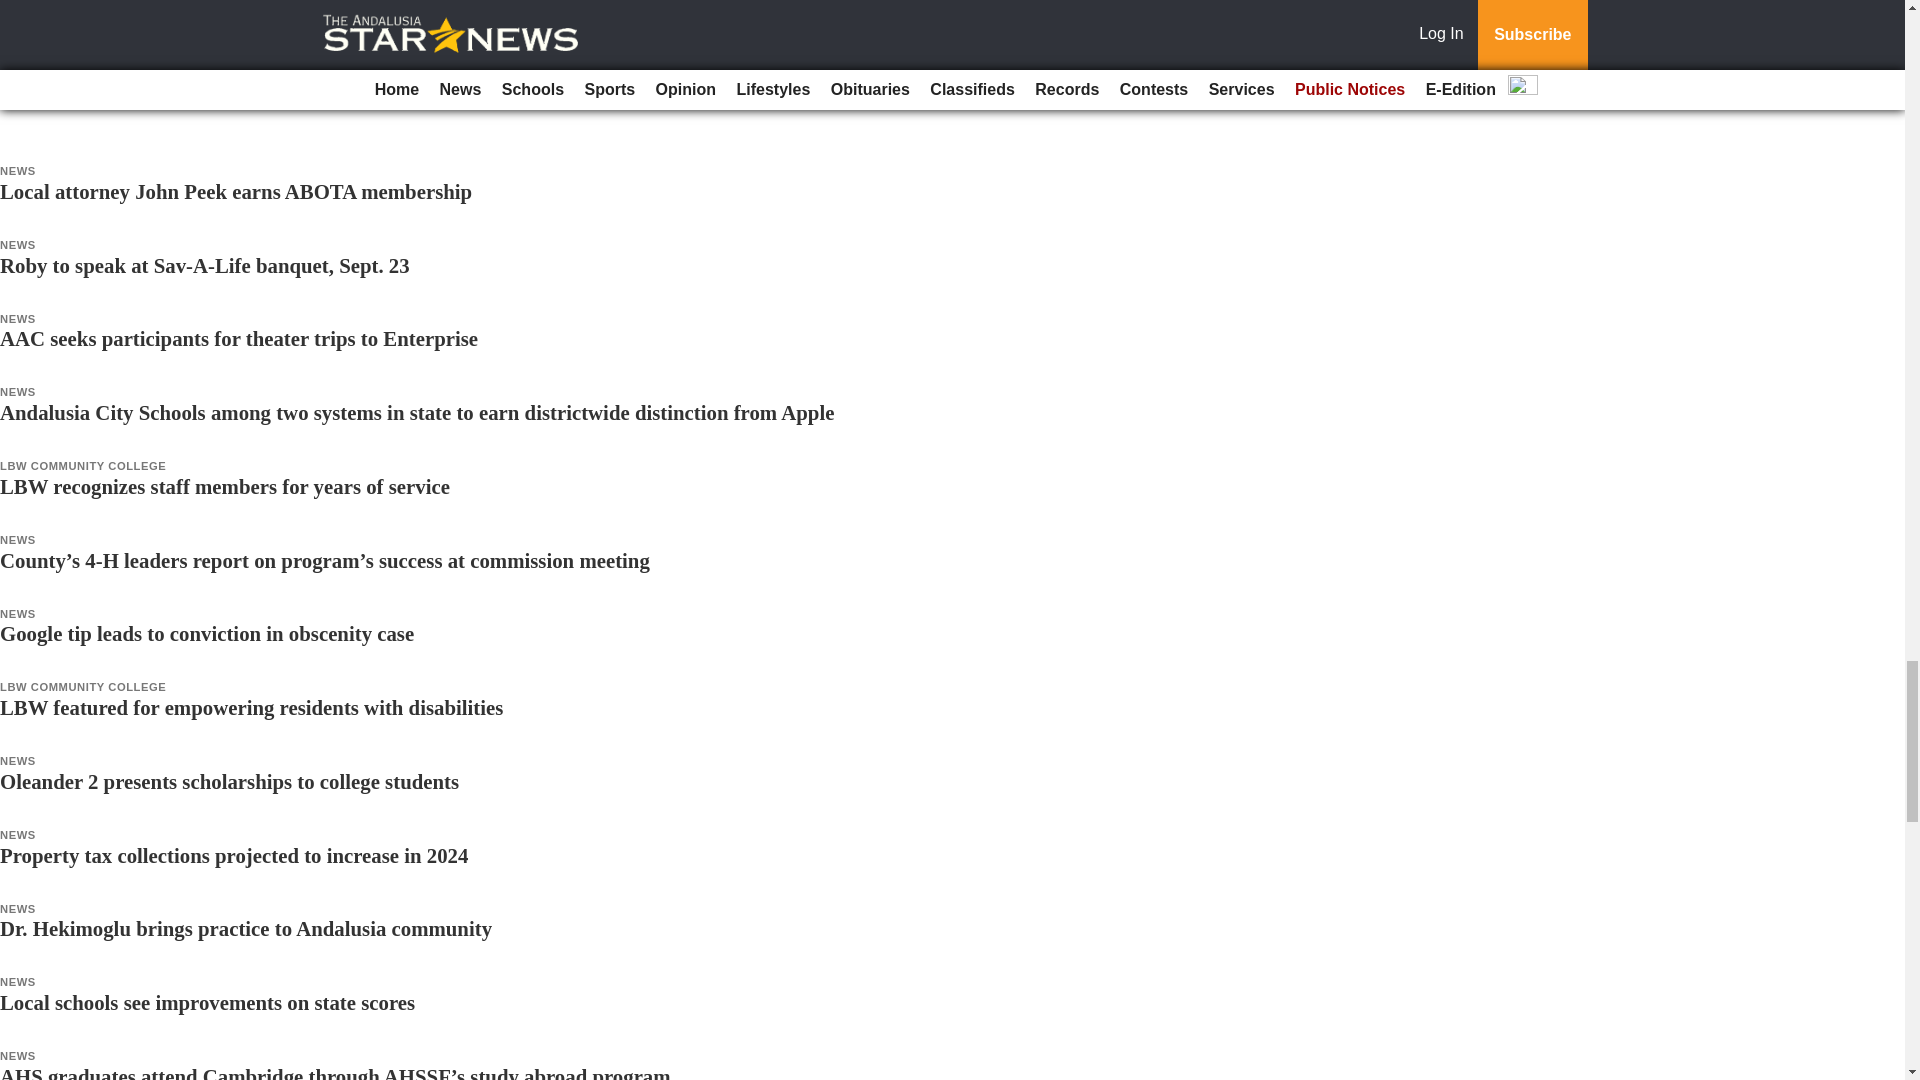 The width and height of the screenshot is (1920, 1080). I want to click on Local schools see improvements on state scores, so click(207, 1002).